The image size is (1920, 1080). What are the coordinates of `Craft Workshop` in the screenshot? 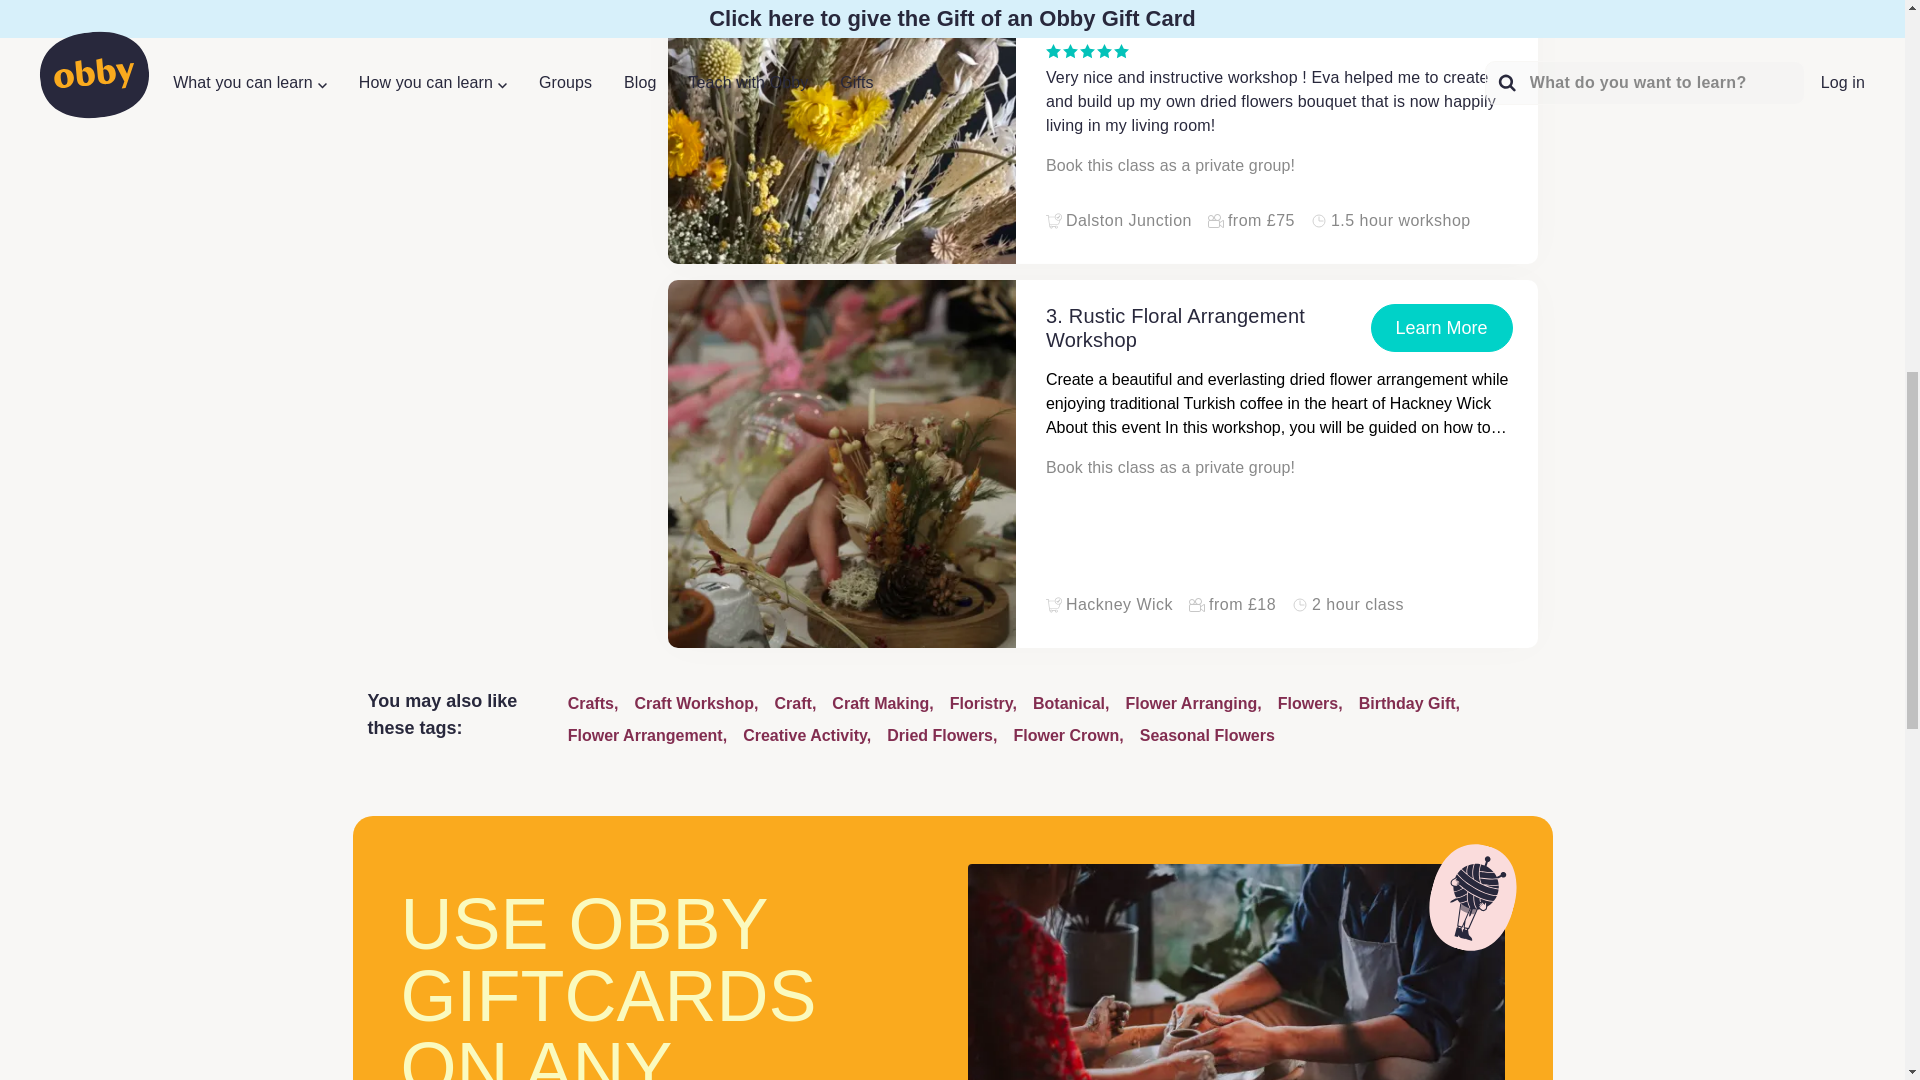 It's located at (696, 704).